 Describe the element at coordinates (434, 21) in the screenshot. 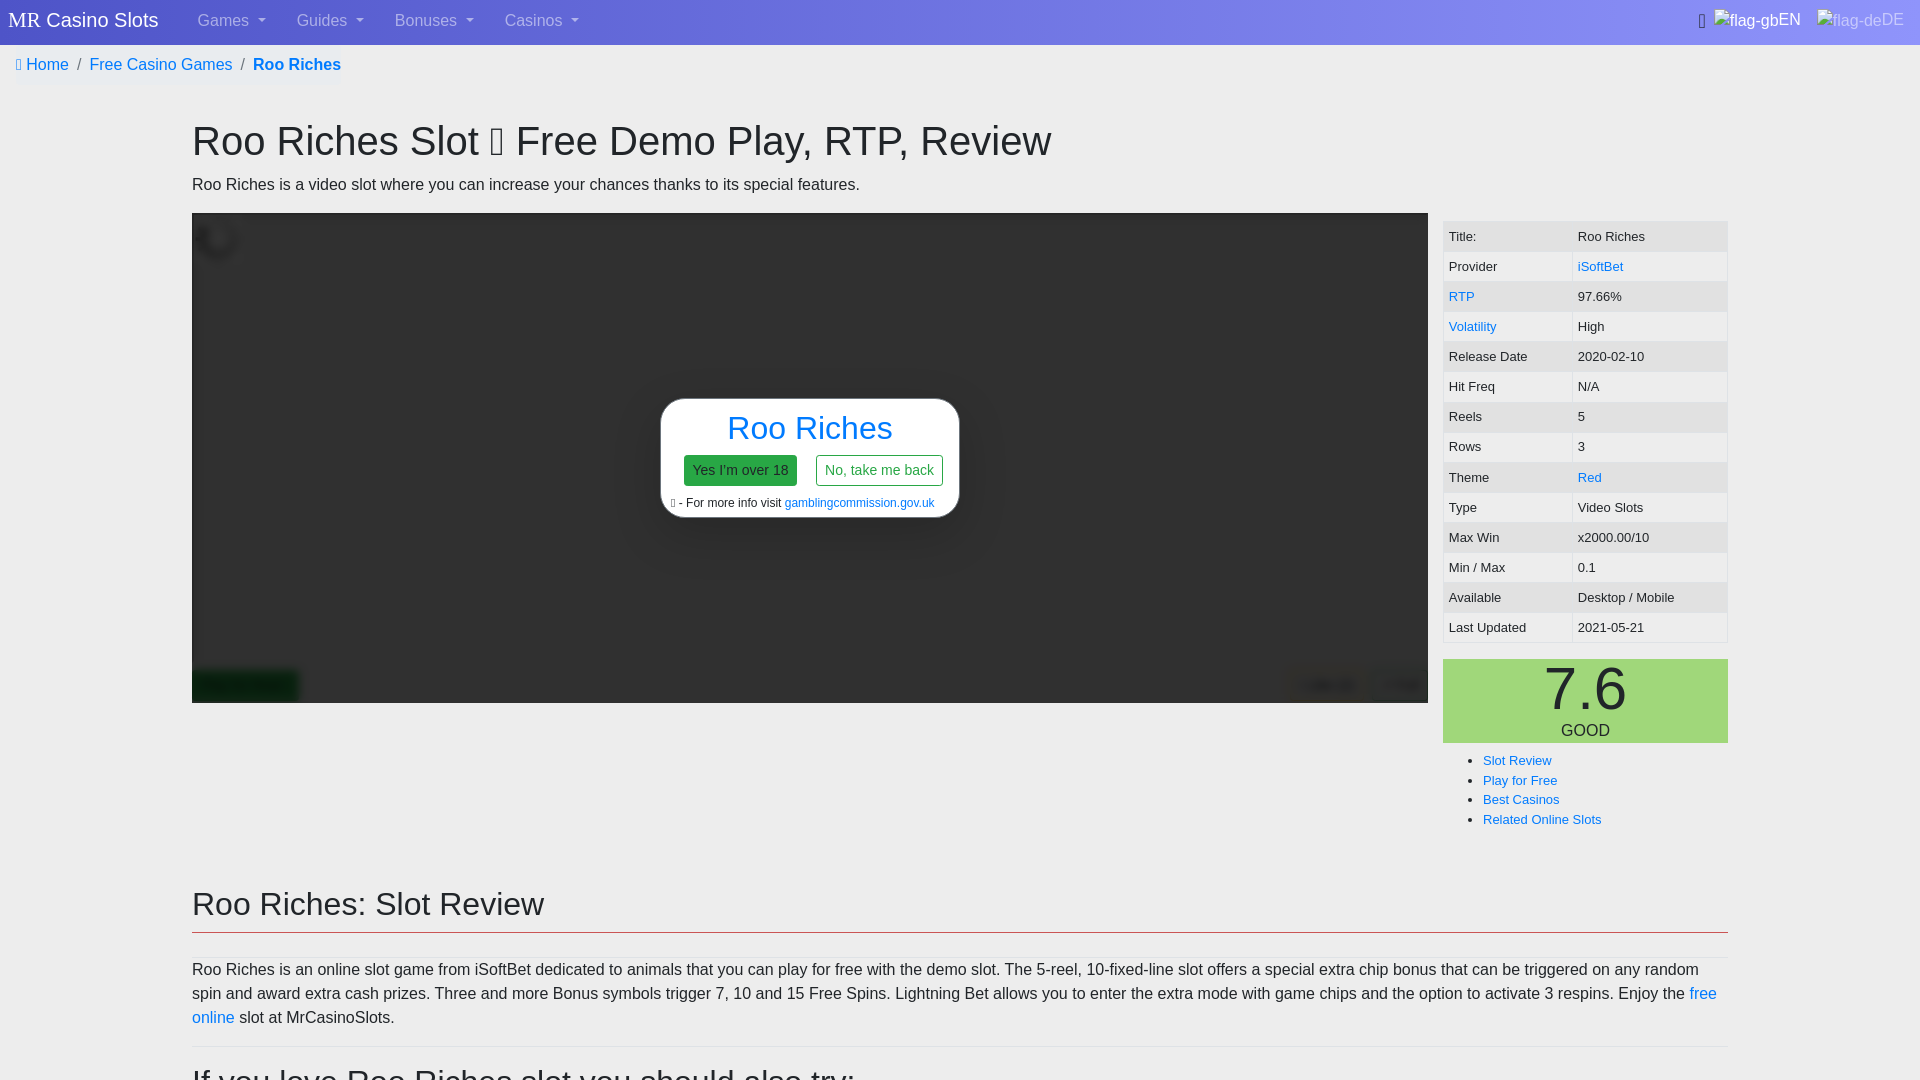

I see `Bonuses` at that location.